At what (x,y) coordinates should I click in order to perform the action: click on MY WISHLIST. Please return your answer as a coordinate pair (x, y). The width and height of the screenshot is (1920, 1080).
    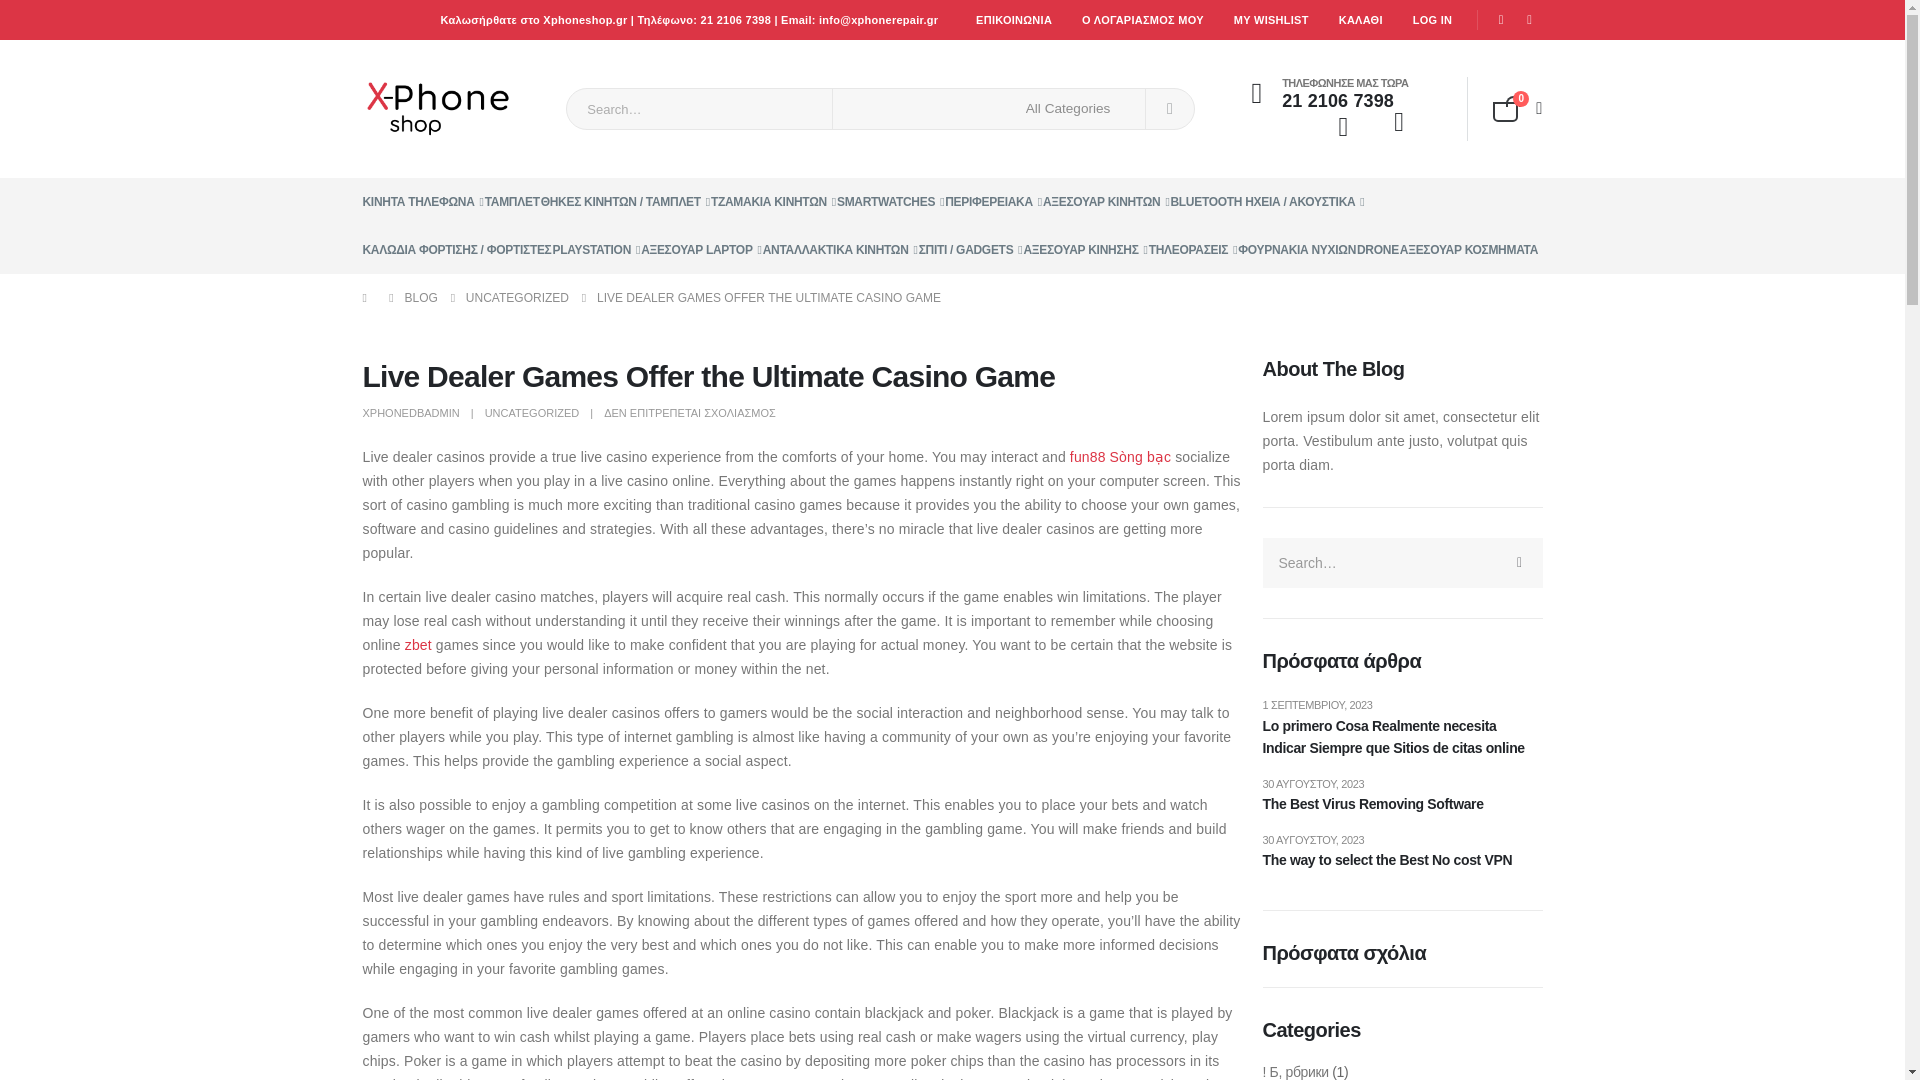
    Looking at the image, I should click on (1272, 20).